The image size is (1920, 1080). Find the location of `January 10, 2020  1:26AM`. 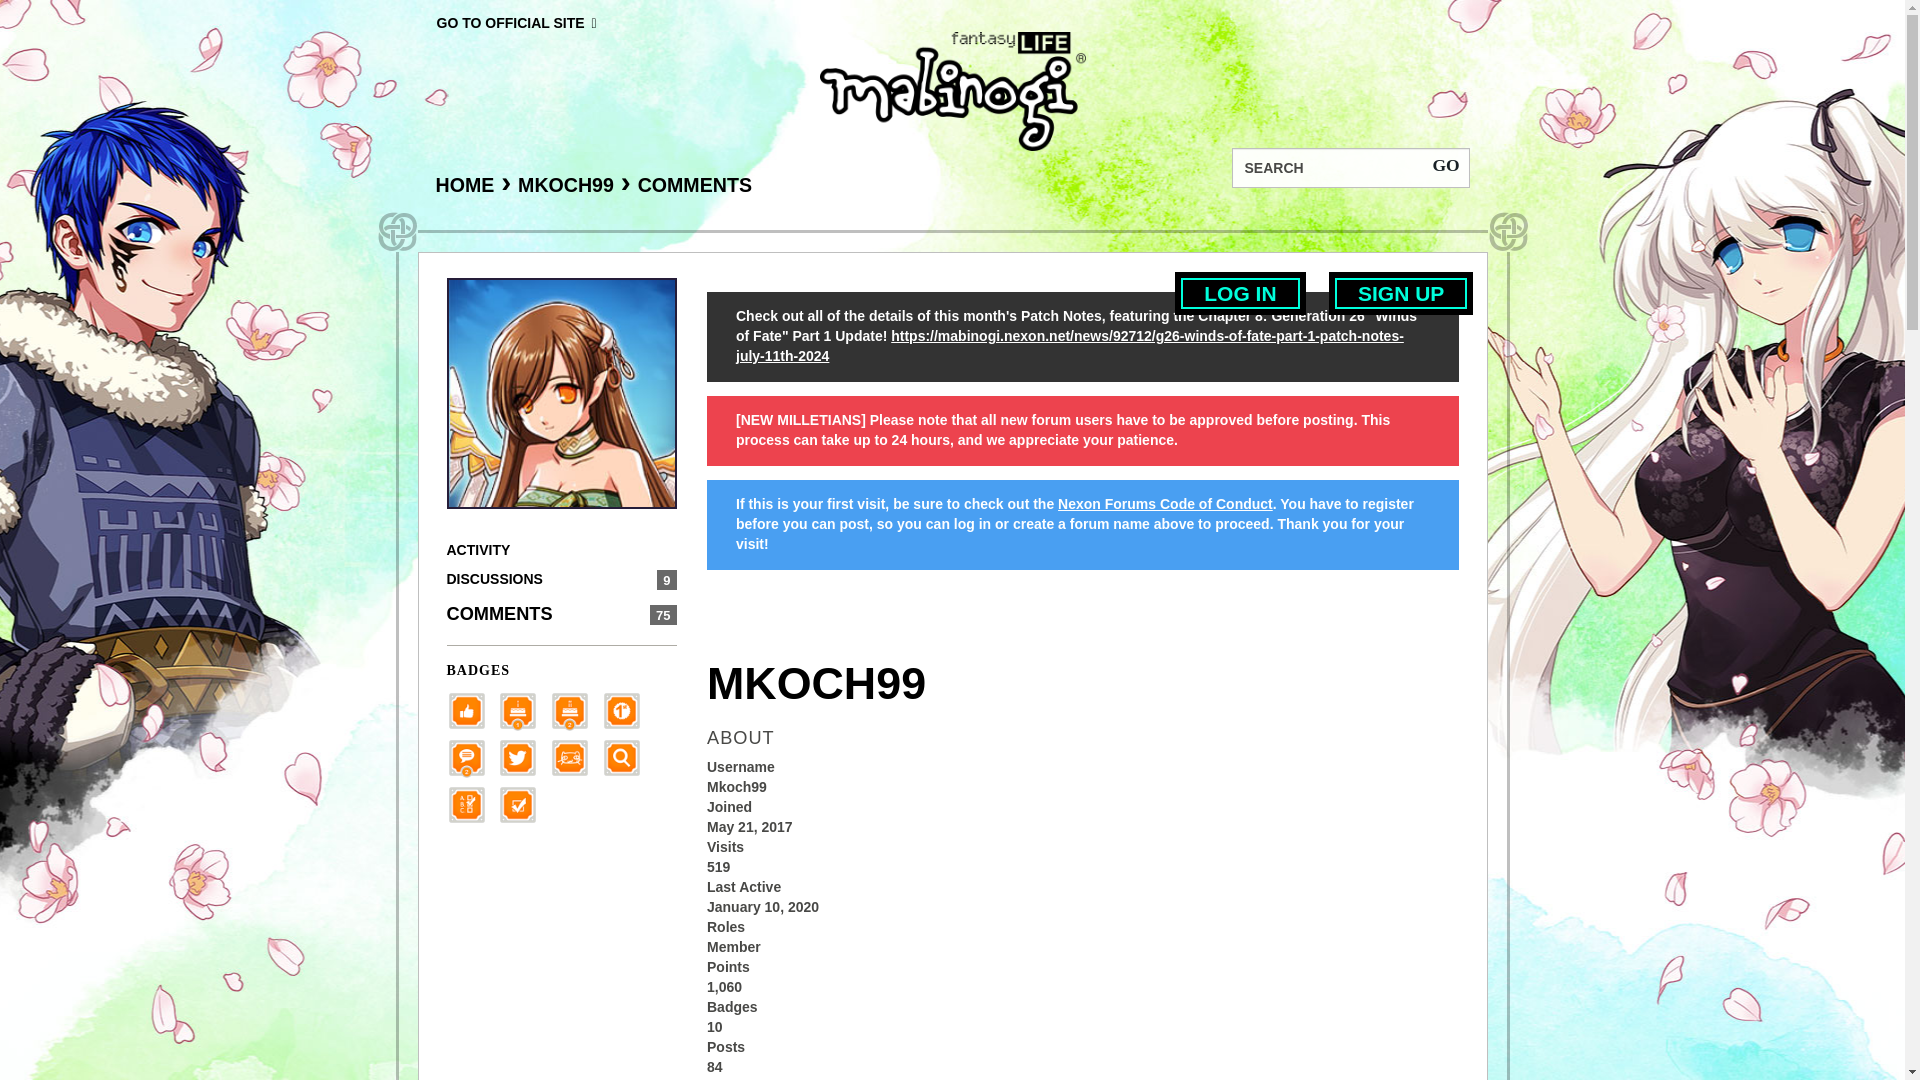

January 10, 2020  1:26AM is located at coordinates (762, 906).